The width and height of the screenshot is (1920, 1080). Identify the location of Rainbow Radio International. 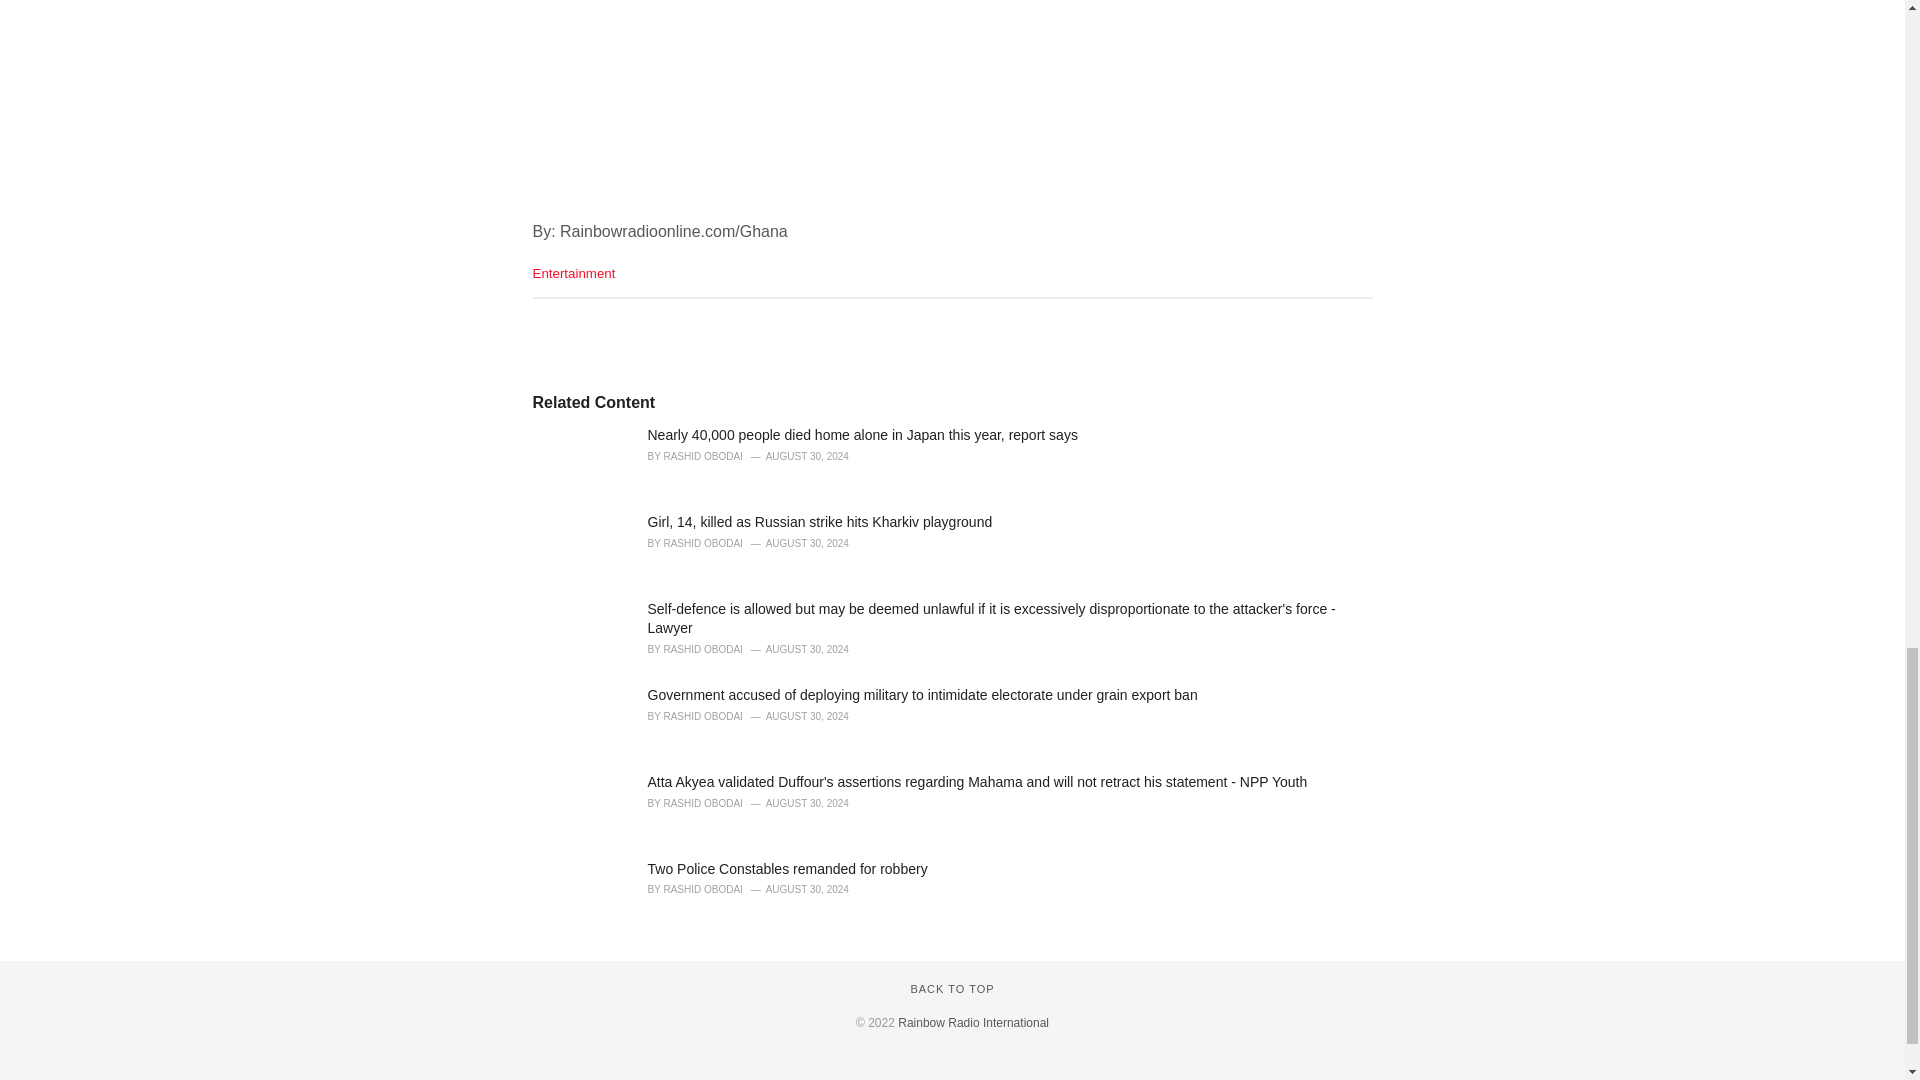
(973, 1023).